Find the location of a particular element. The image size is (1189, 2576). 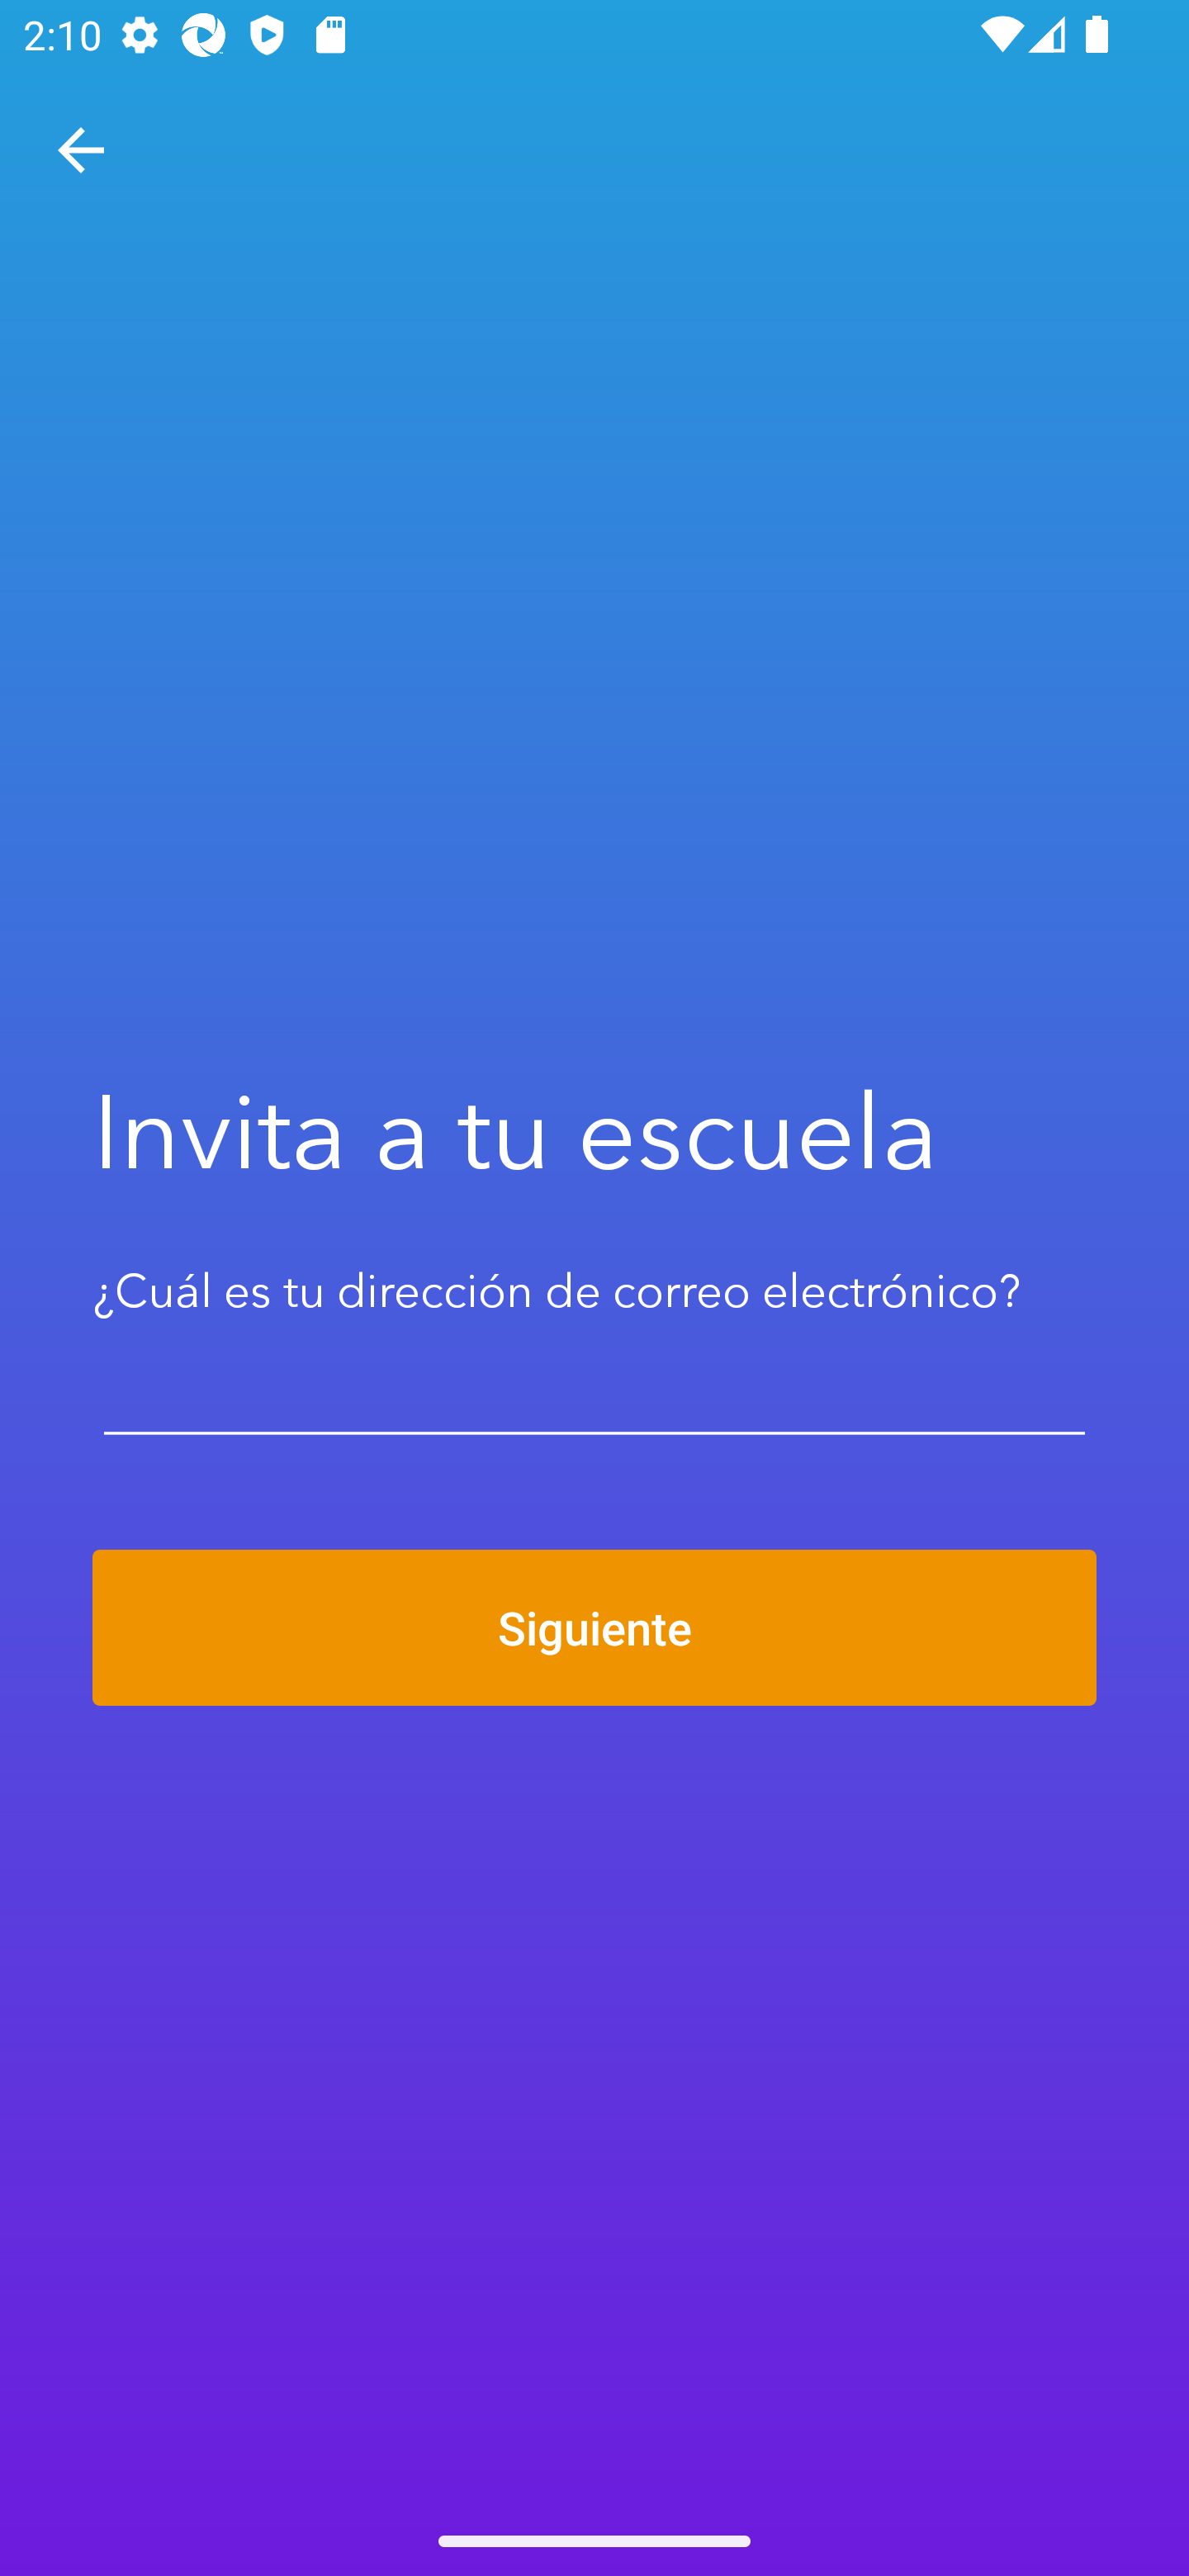

Navegar hacia arriba is located at coordinates (81, 150).